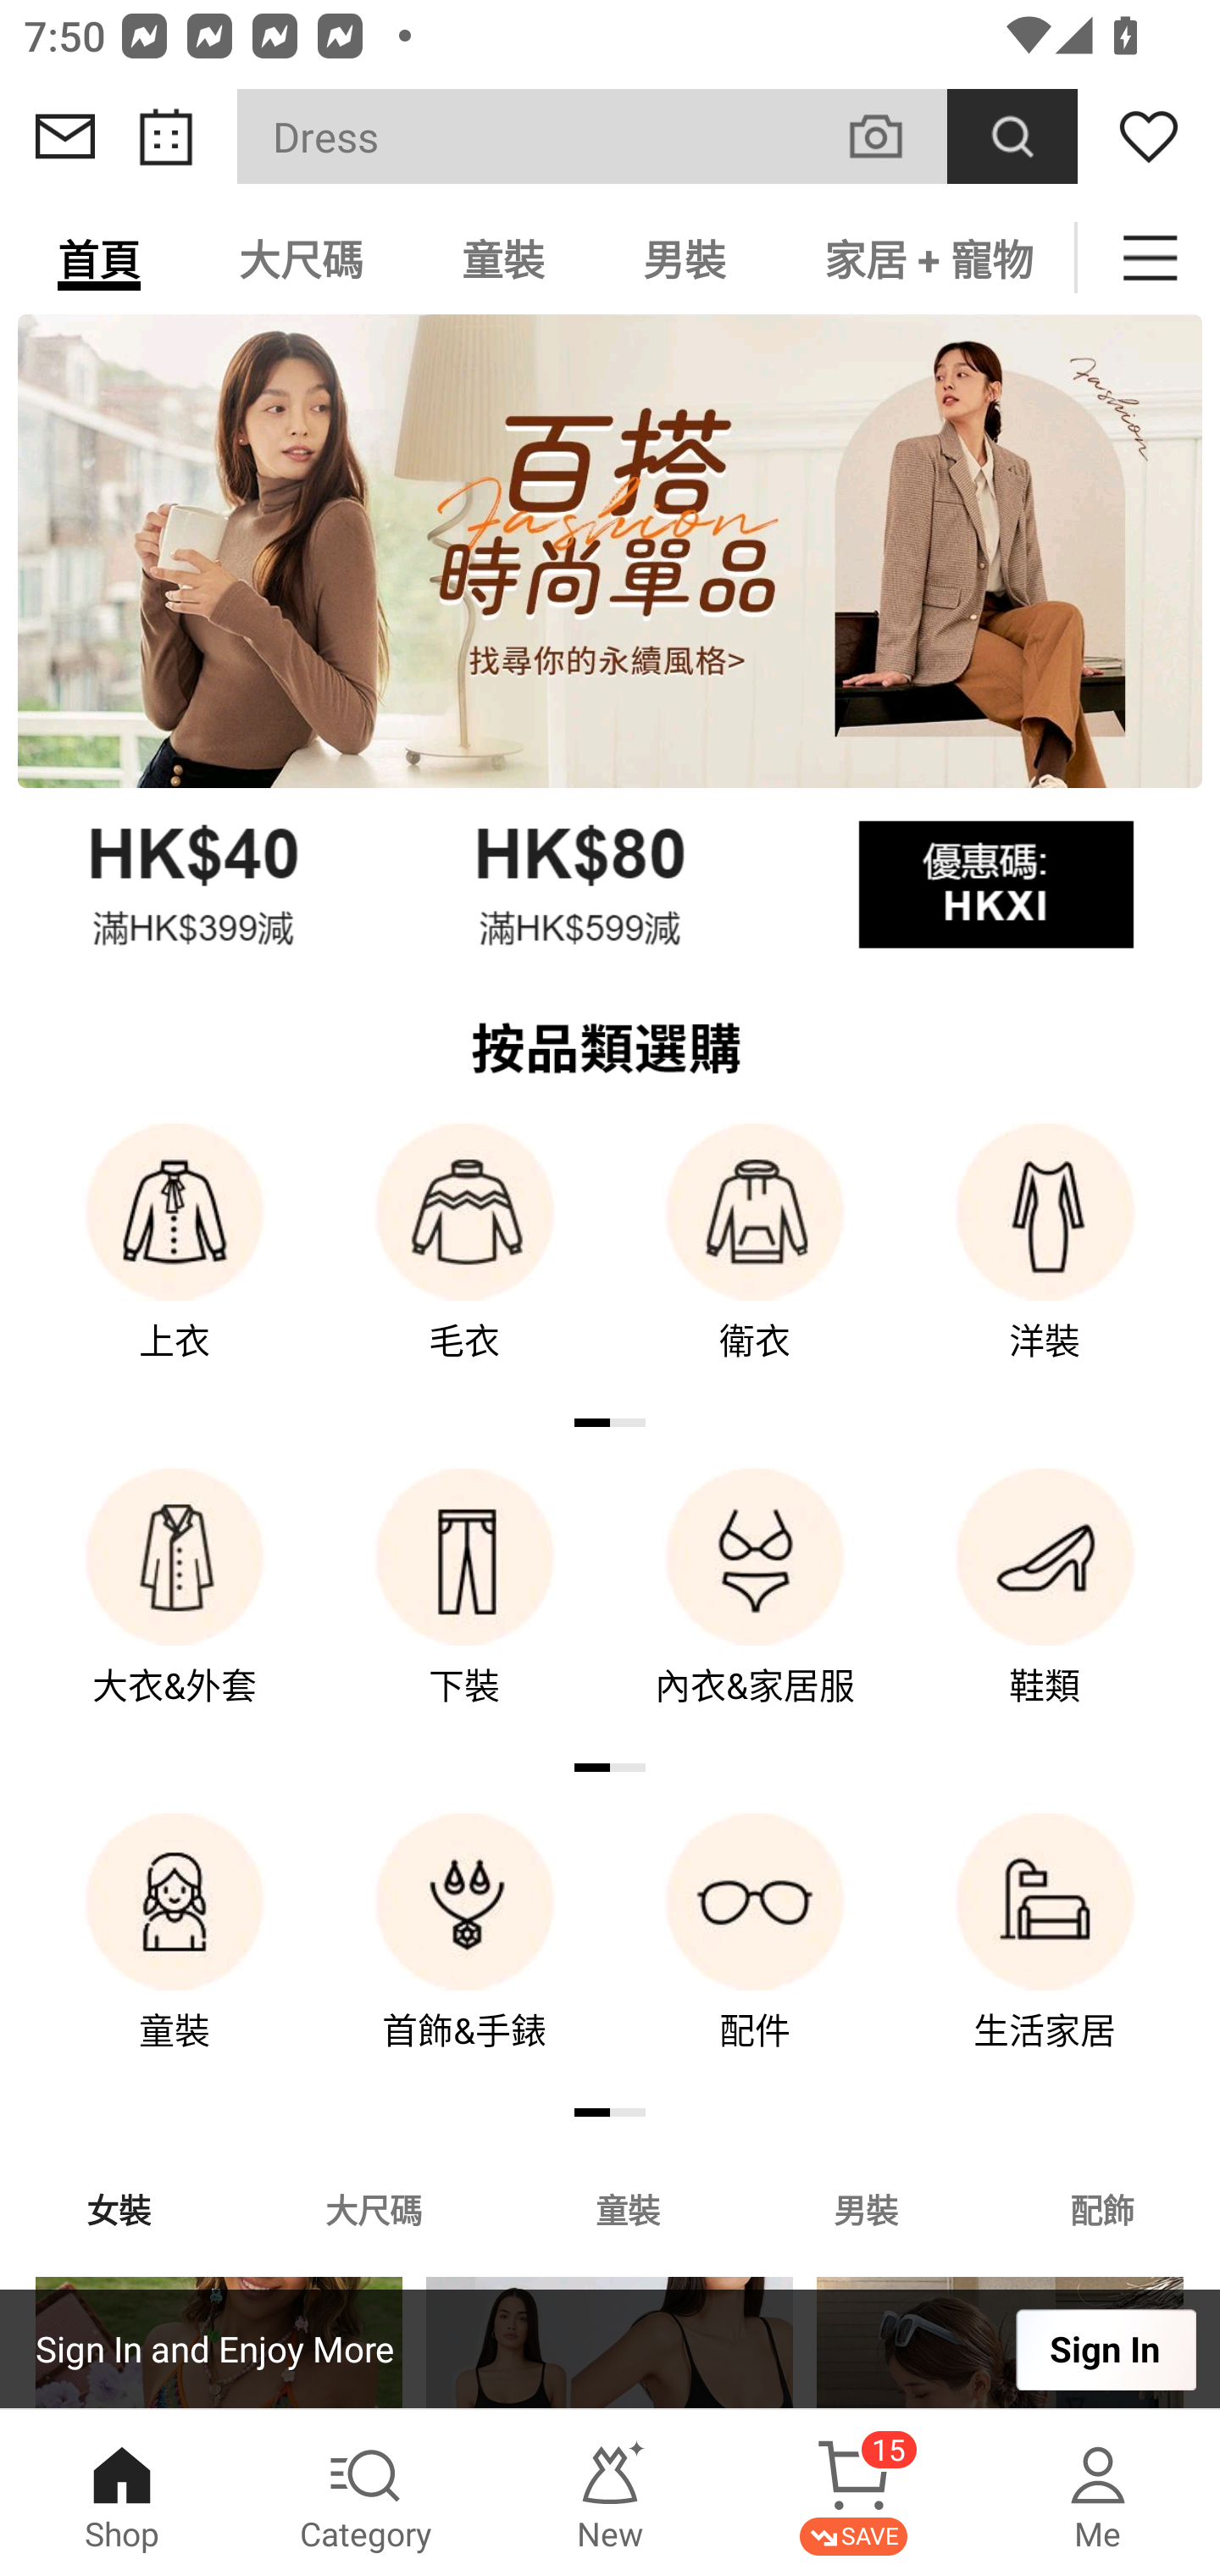  Describe the element at coordinates (627, 2208) in the screenshot. I see `童裝` at that location.